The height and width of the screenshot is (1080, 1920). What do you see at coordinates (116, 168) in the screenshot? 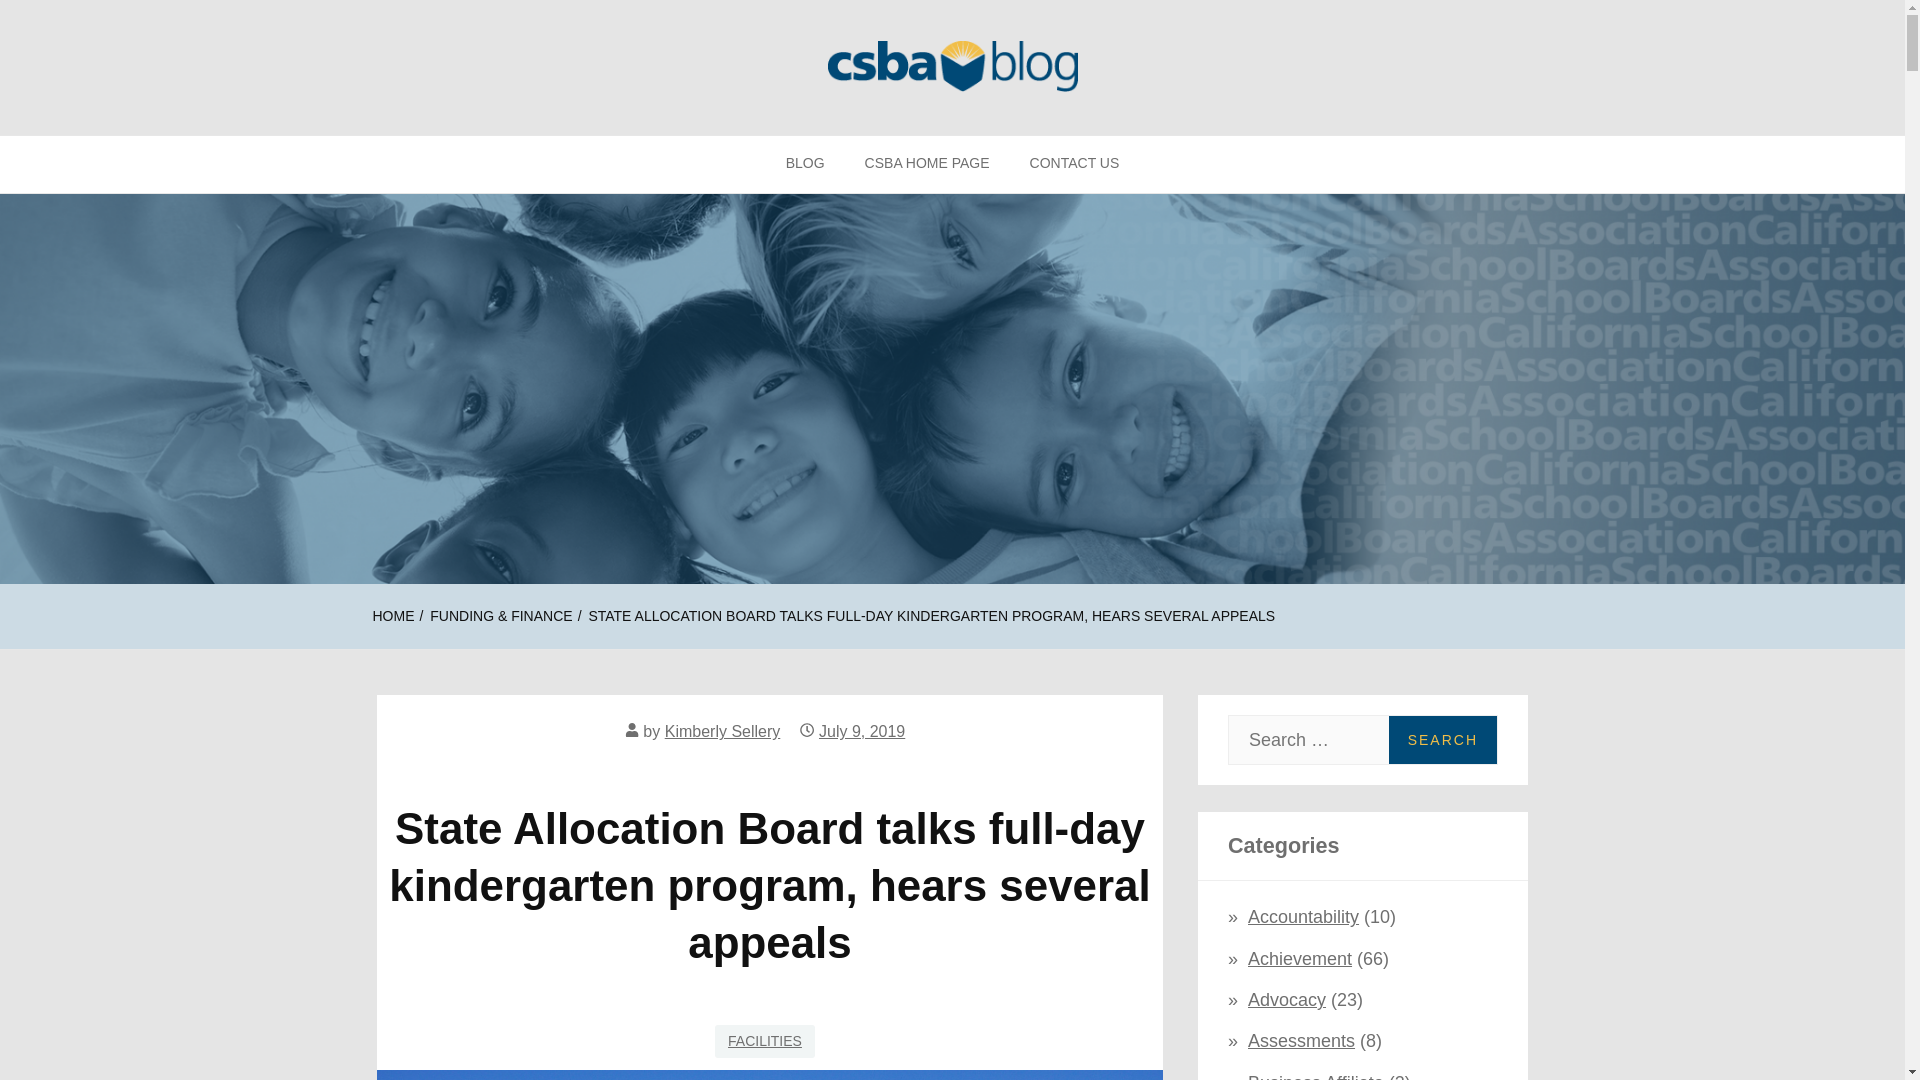
I see `CSBA Blog` at bounding box center [116, 168].